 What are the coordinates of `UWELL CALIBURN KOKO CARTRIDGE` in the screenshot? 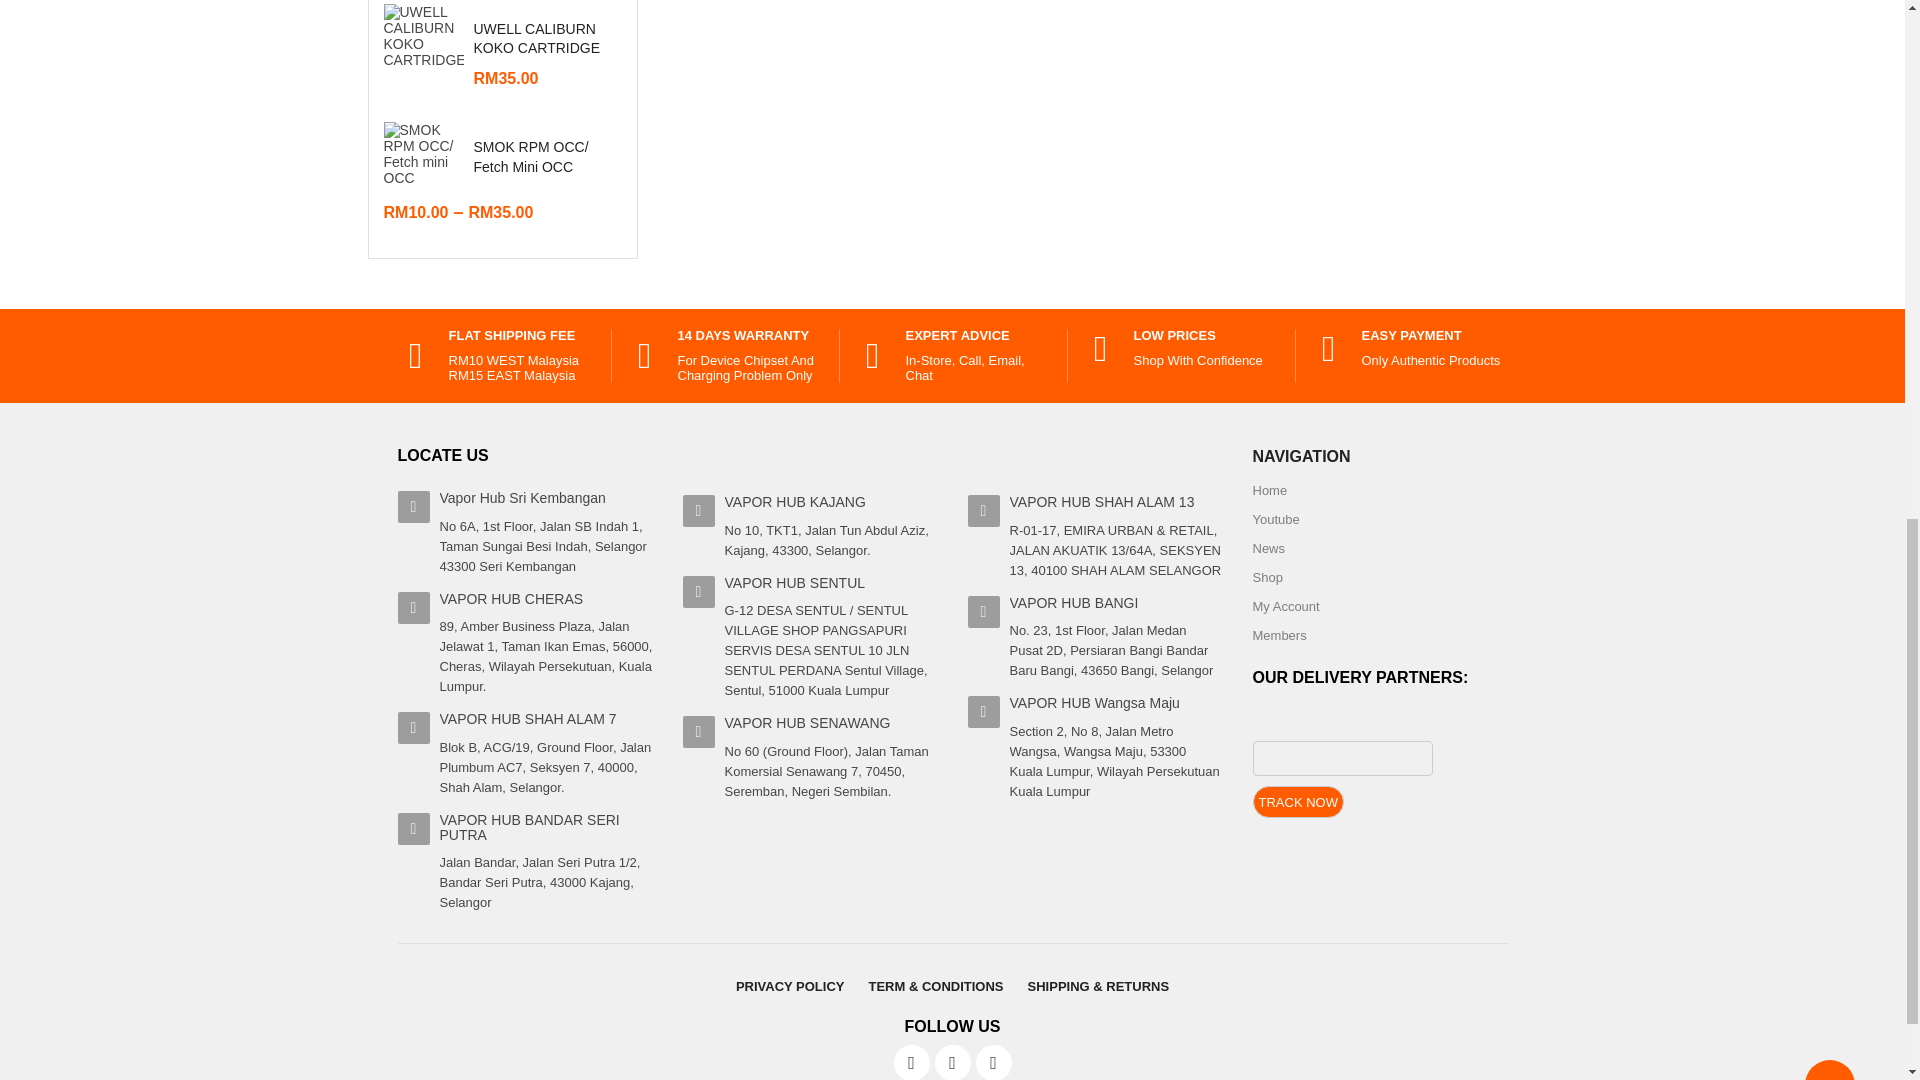 It's located at (537, 38).